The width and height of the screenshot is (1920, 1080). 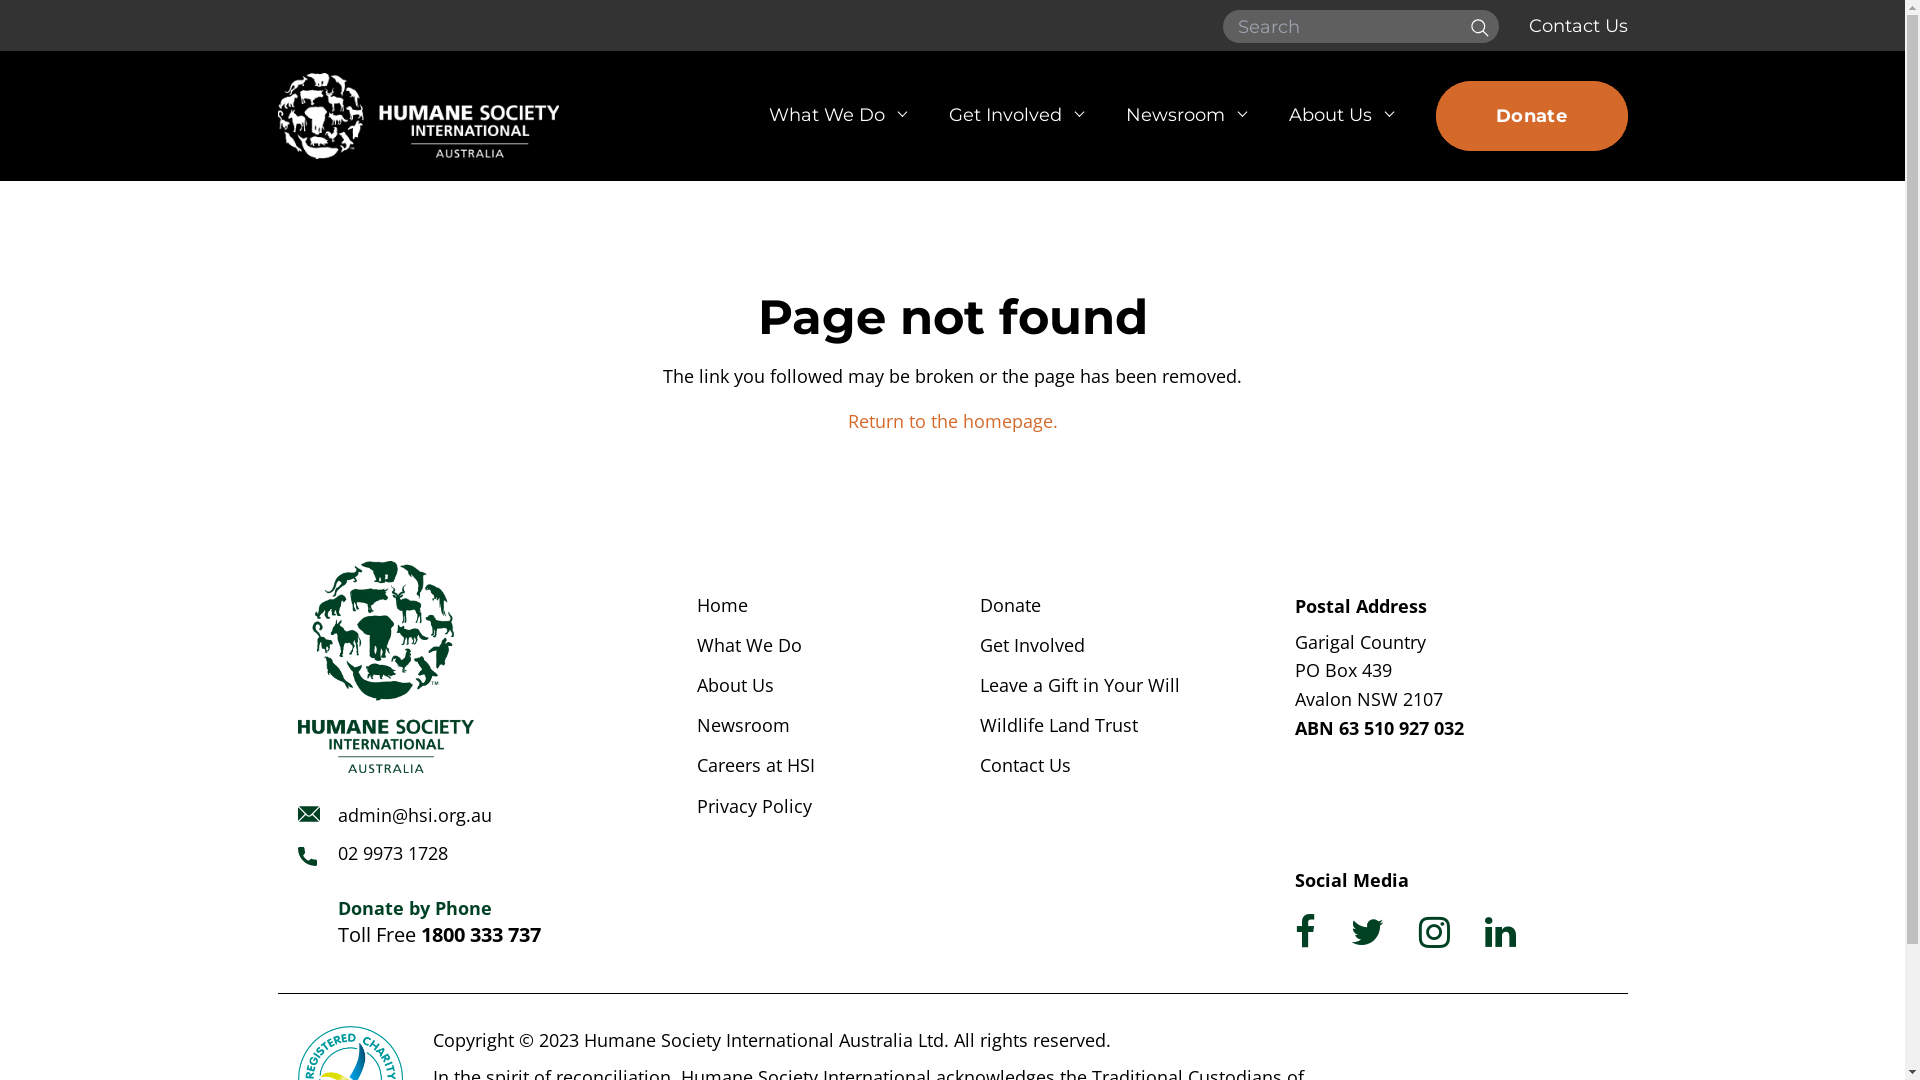 What do you see at coordinates (1025, 765) in the screenshot?
I see `Contact Us` at bounding box center [1025, 765].